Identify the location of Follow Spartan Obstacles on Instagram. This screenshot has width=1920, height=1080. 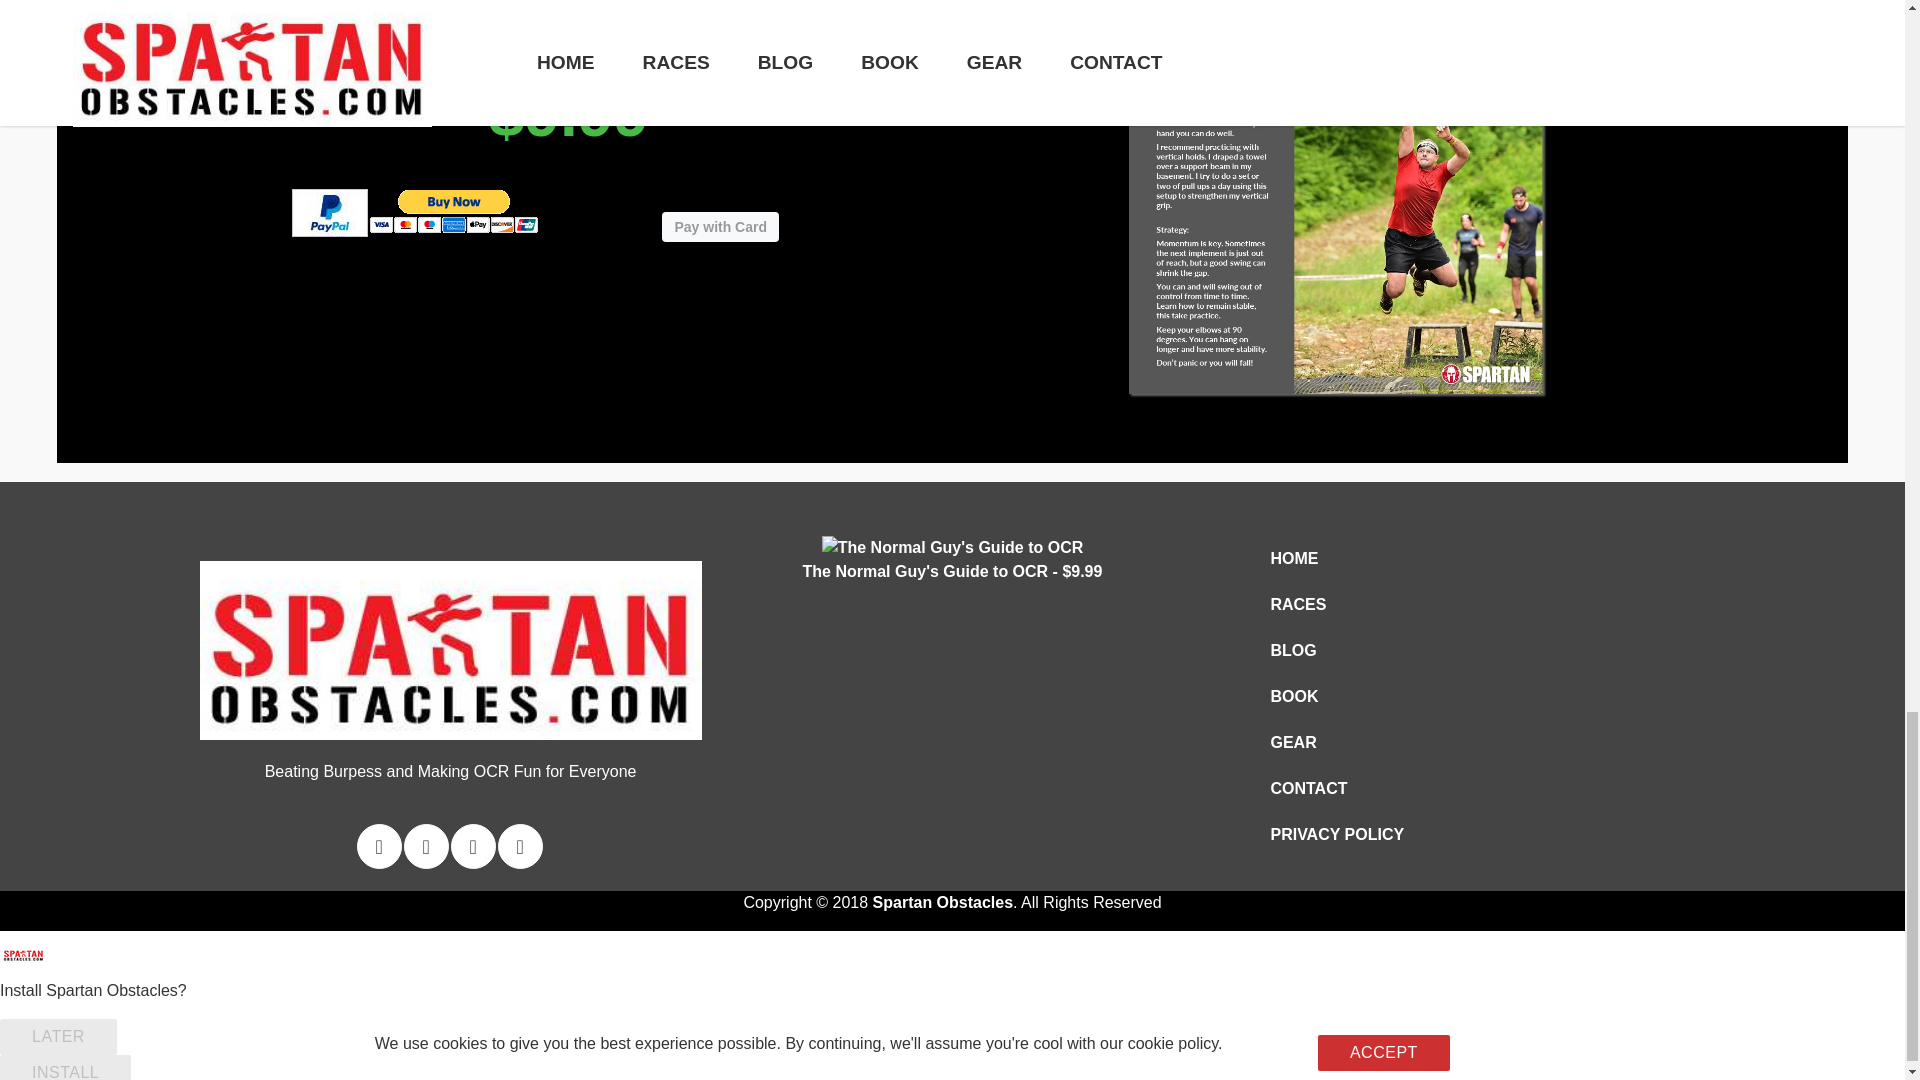
(473, 846).